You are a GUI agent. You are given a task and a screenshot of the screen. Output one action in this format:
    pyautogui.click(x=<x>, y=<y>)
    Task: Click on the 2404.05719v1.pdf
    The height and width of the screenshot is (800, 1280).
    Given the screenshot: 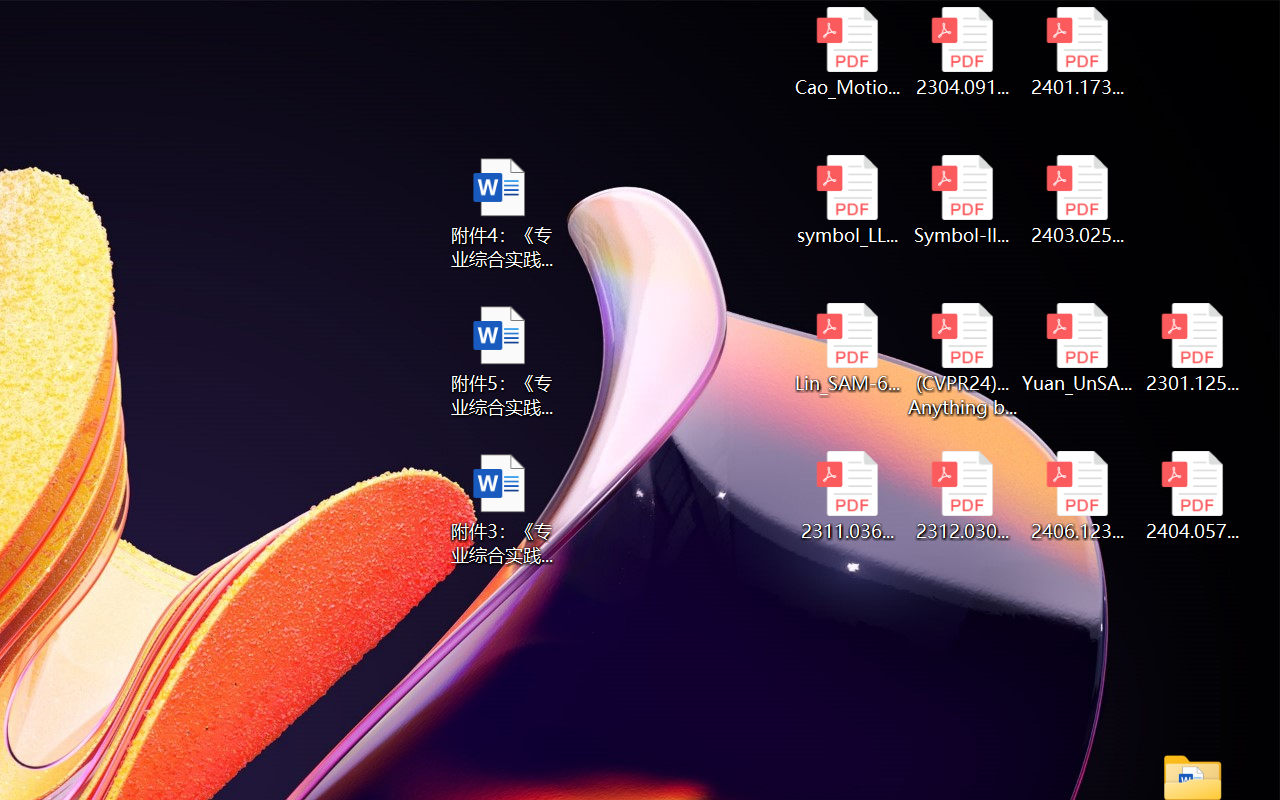 What is the action you would take?
    pyautogui.click(x=1192, y=496)
    